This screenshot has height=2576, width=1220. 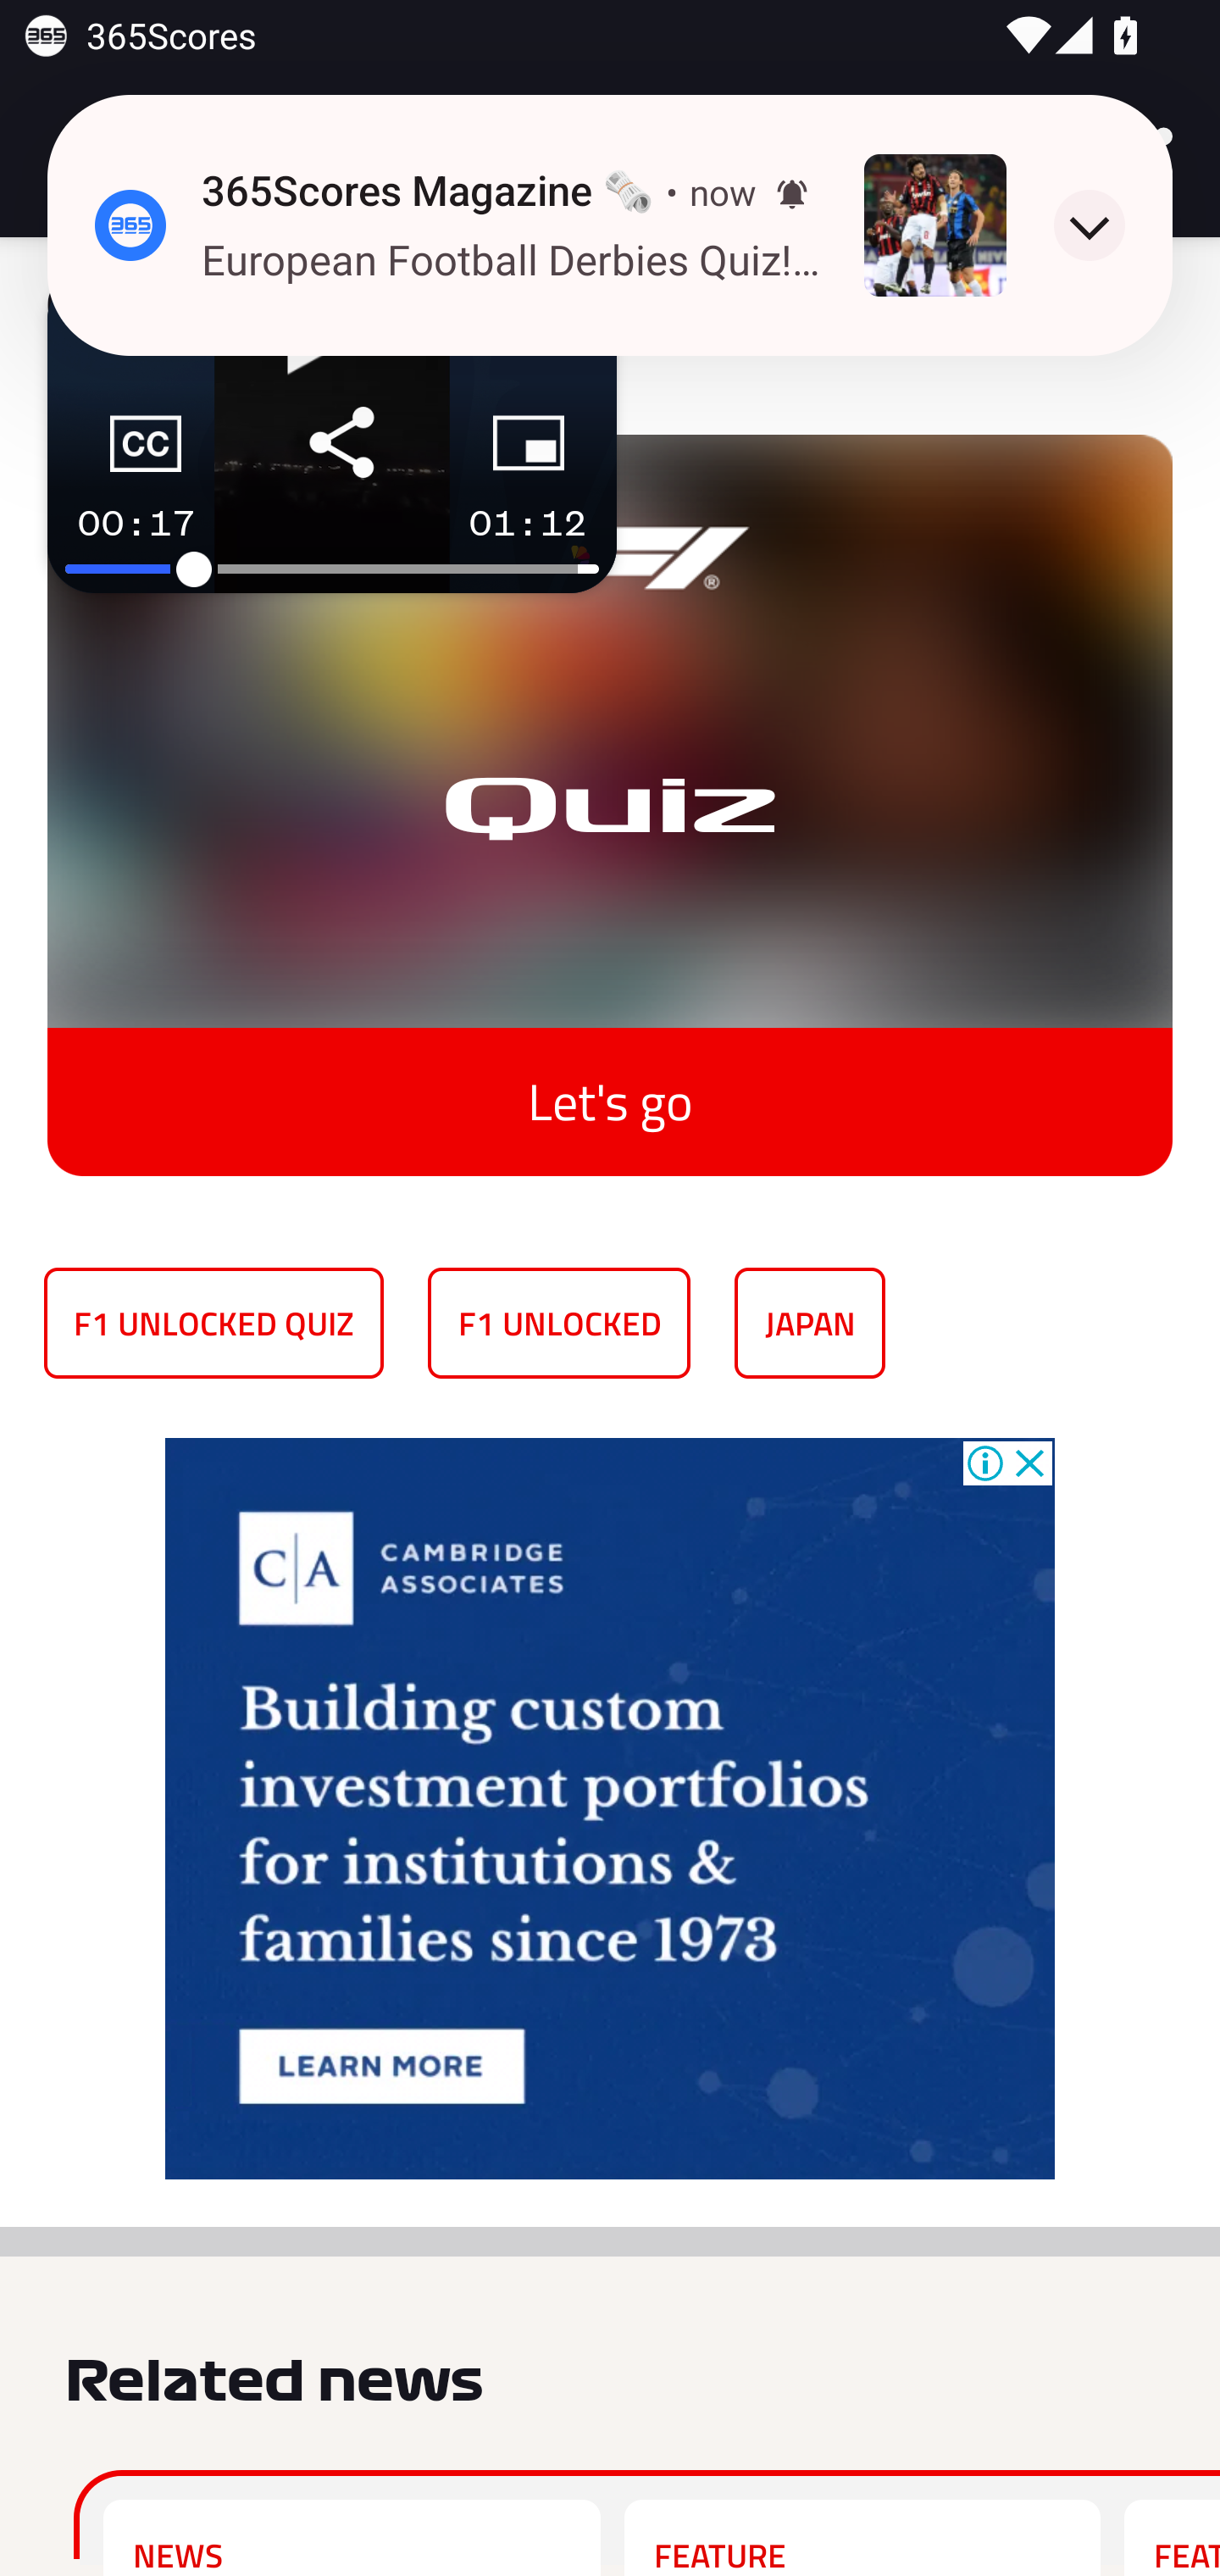 What do you see at coordinates (610, 781) in the screenshot?
I see `Quiz Let's go` at bounding box center [610, 781].